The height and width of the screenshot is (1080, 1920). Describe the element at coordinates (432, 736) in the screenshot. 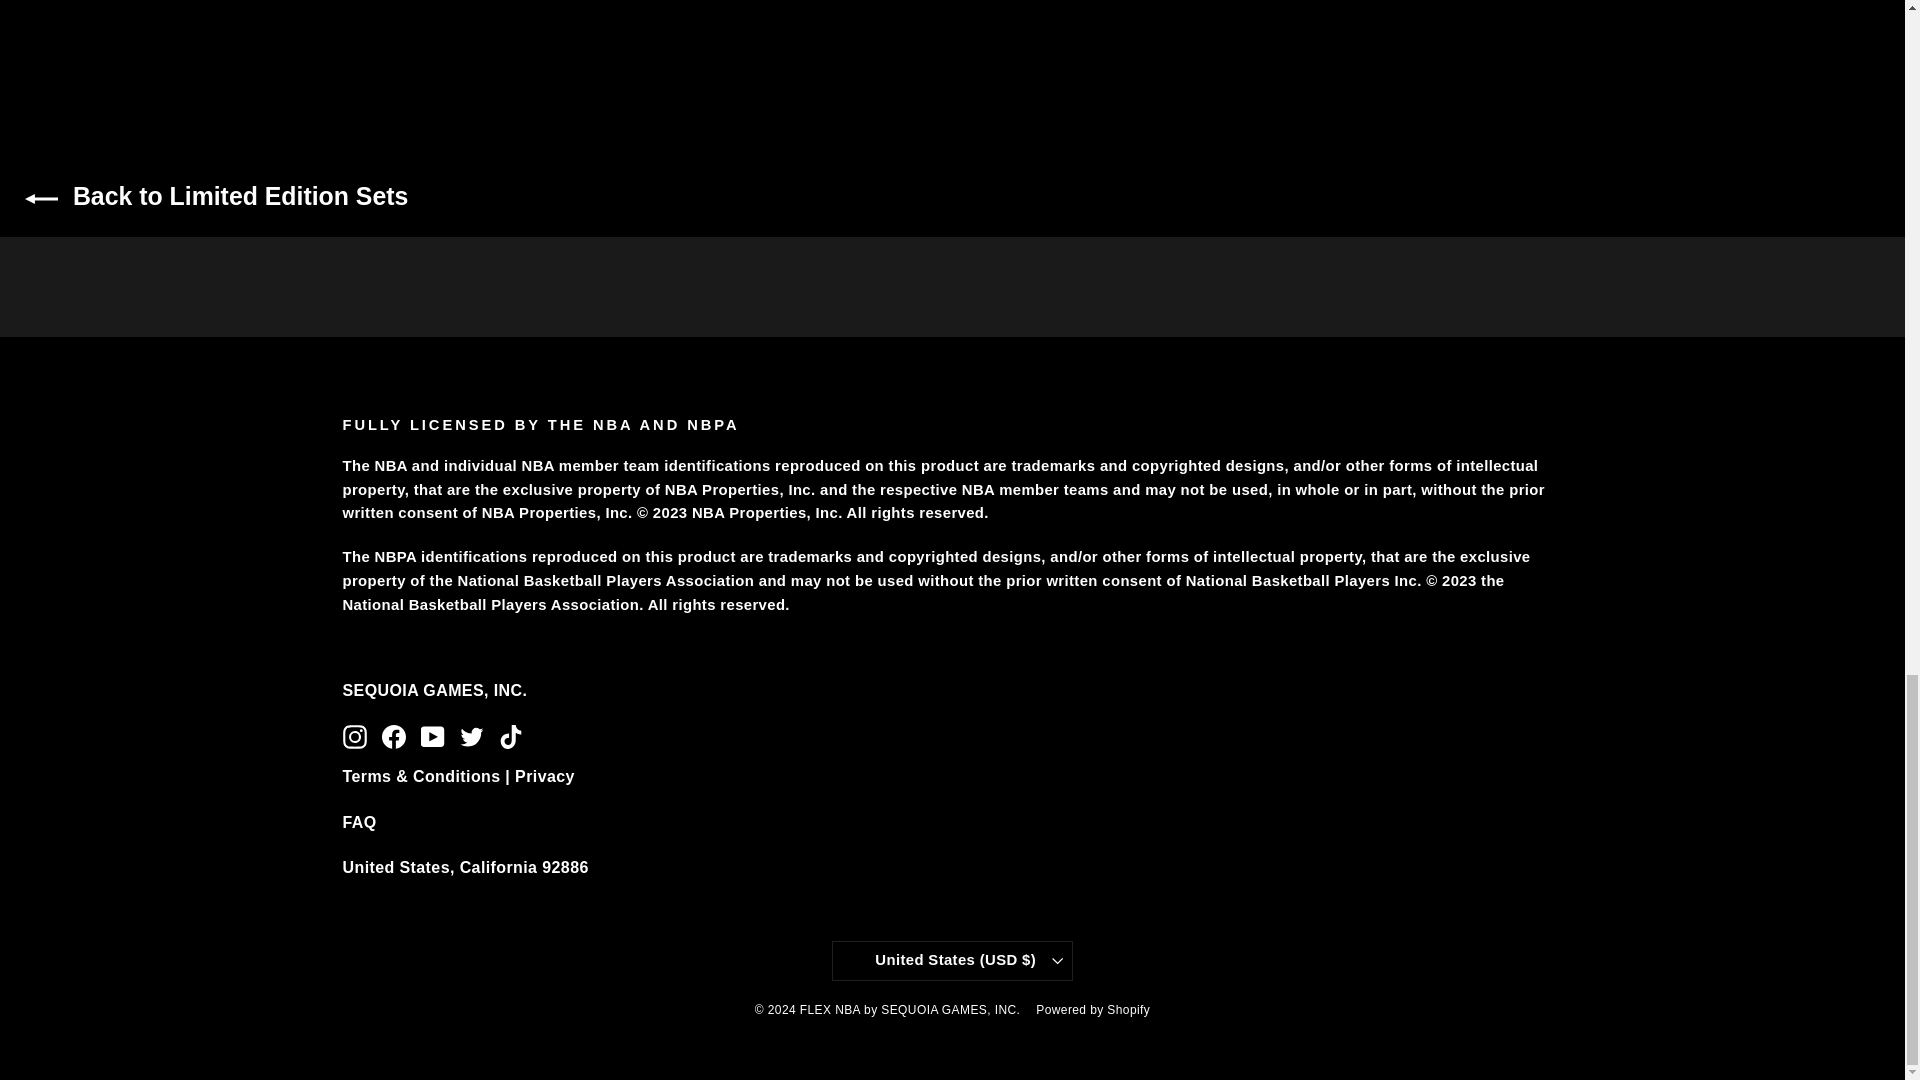

I see `FLEX NBA by SEQUOIA GAMES, INC. on YouTube` at that location.